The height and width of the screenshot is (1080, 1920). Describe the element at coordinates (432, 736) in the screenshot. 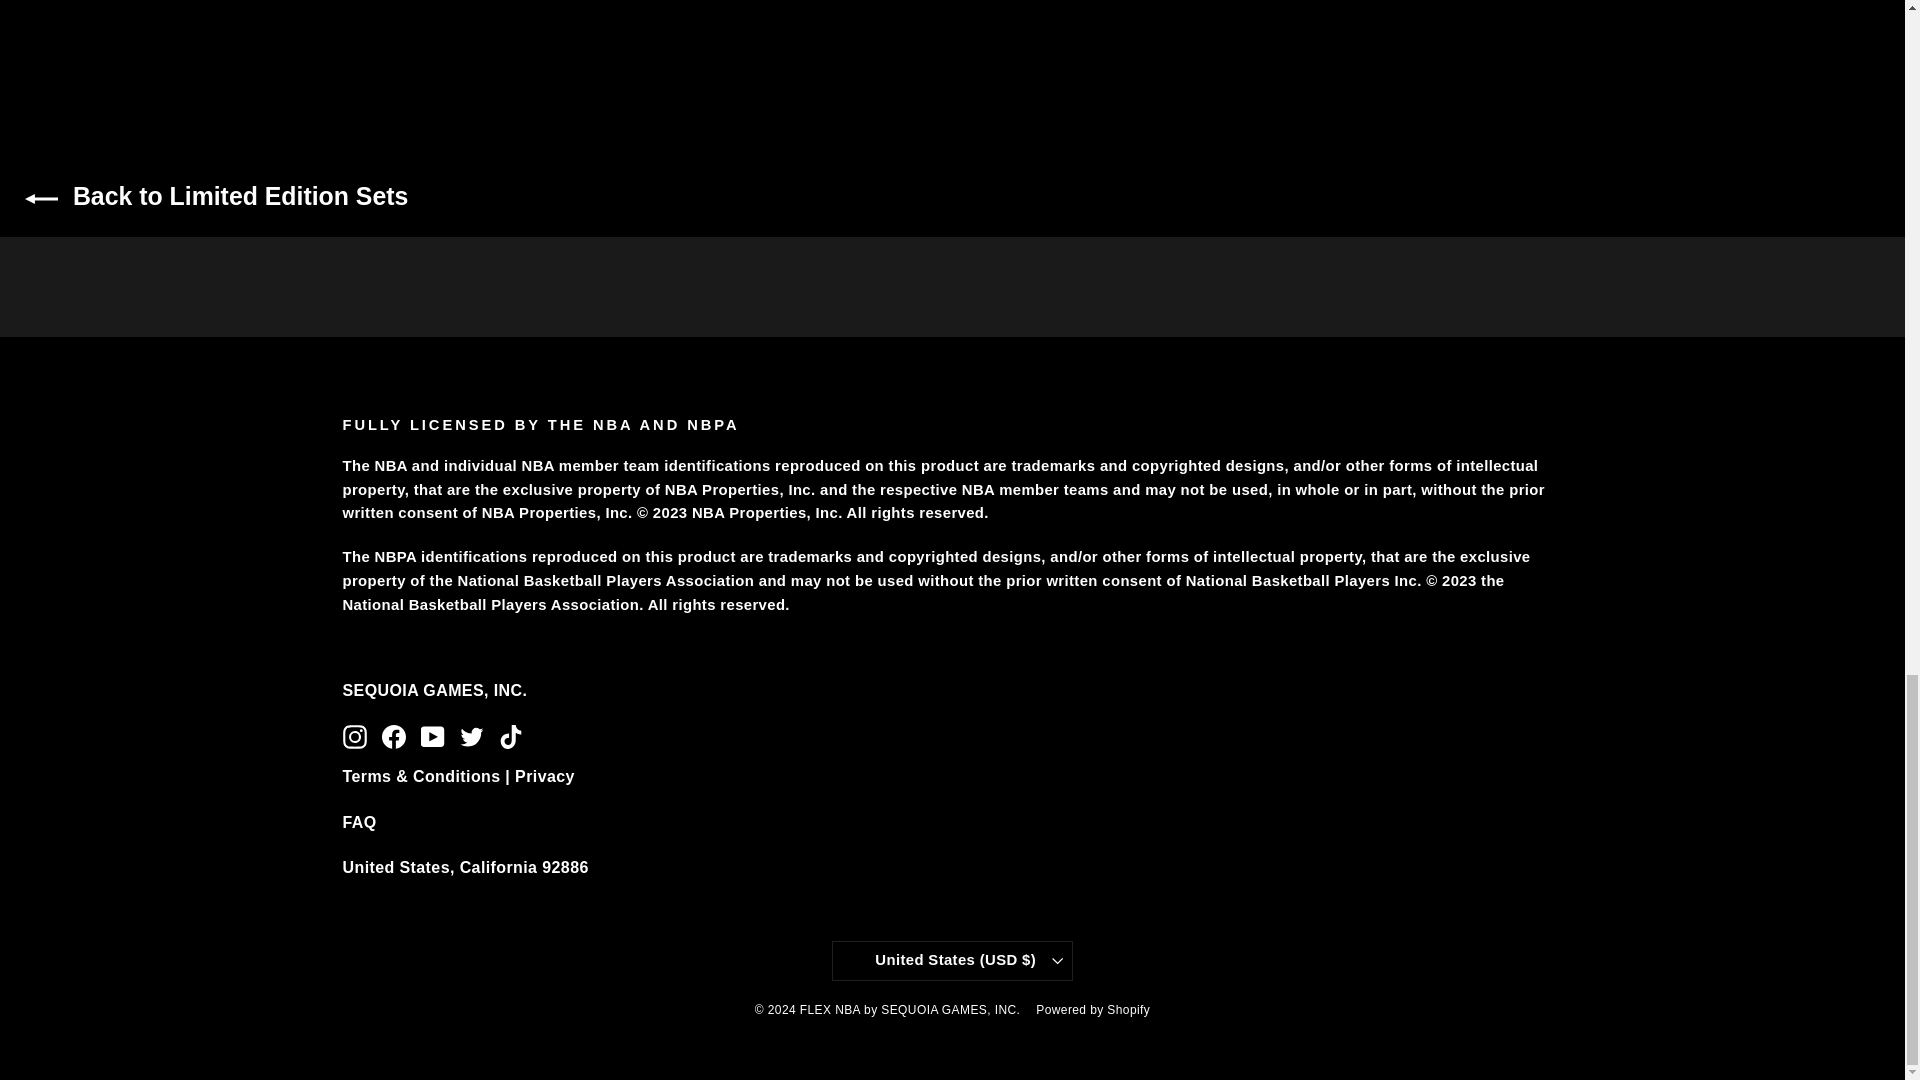

I see `FLEX NBA by SEQUOIA GAMES, INC. on YouTube` at that location.